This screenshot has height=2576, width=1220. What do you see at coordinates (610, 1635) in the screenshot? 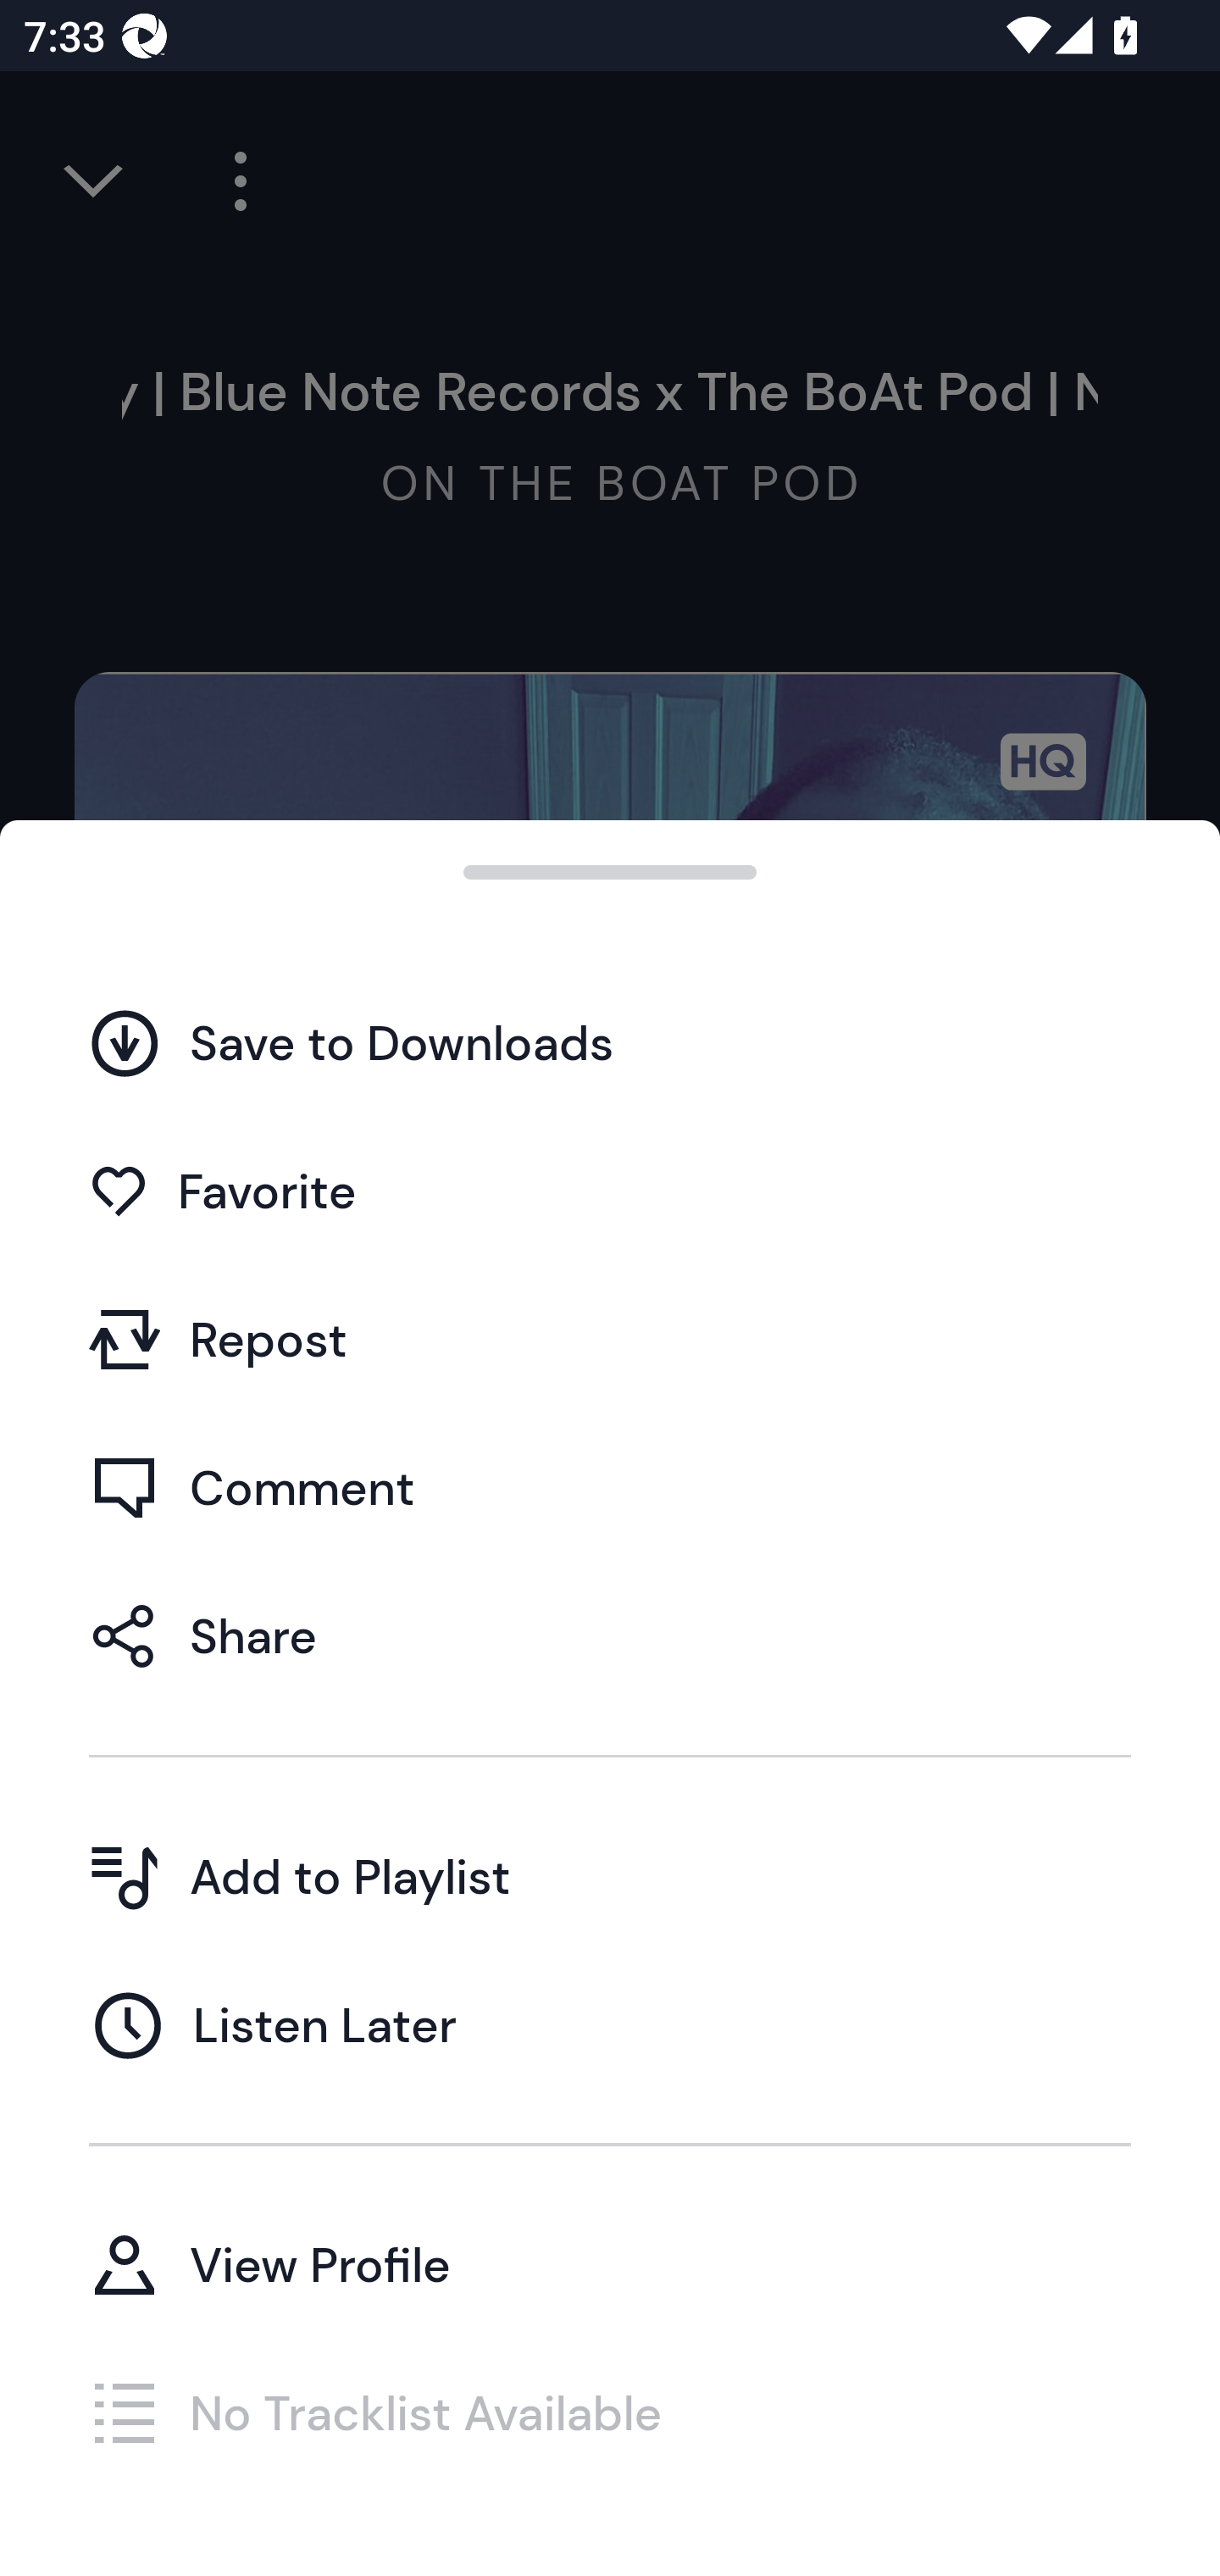
I see `Share` at bounding box center [610, 1635].